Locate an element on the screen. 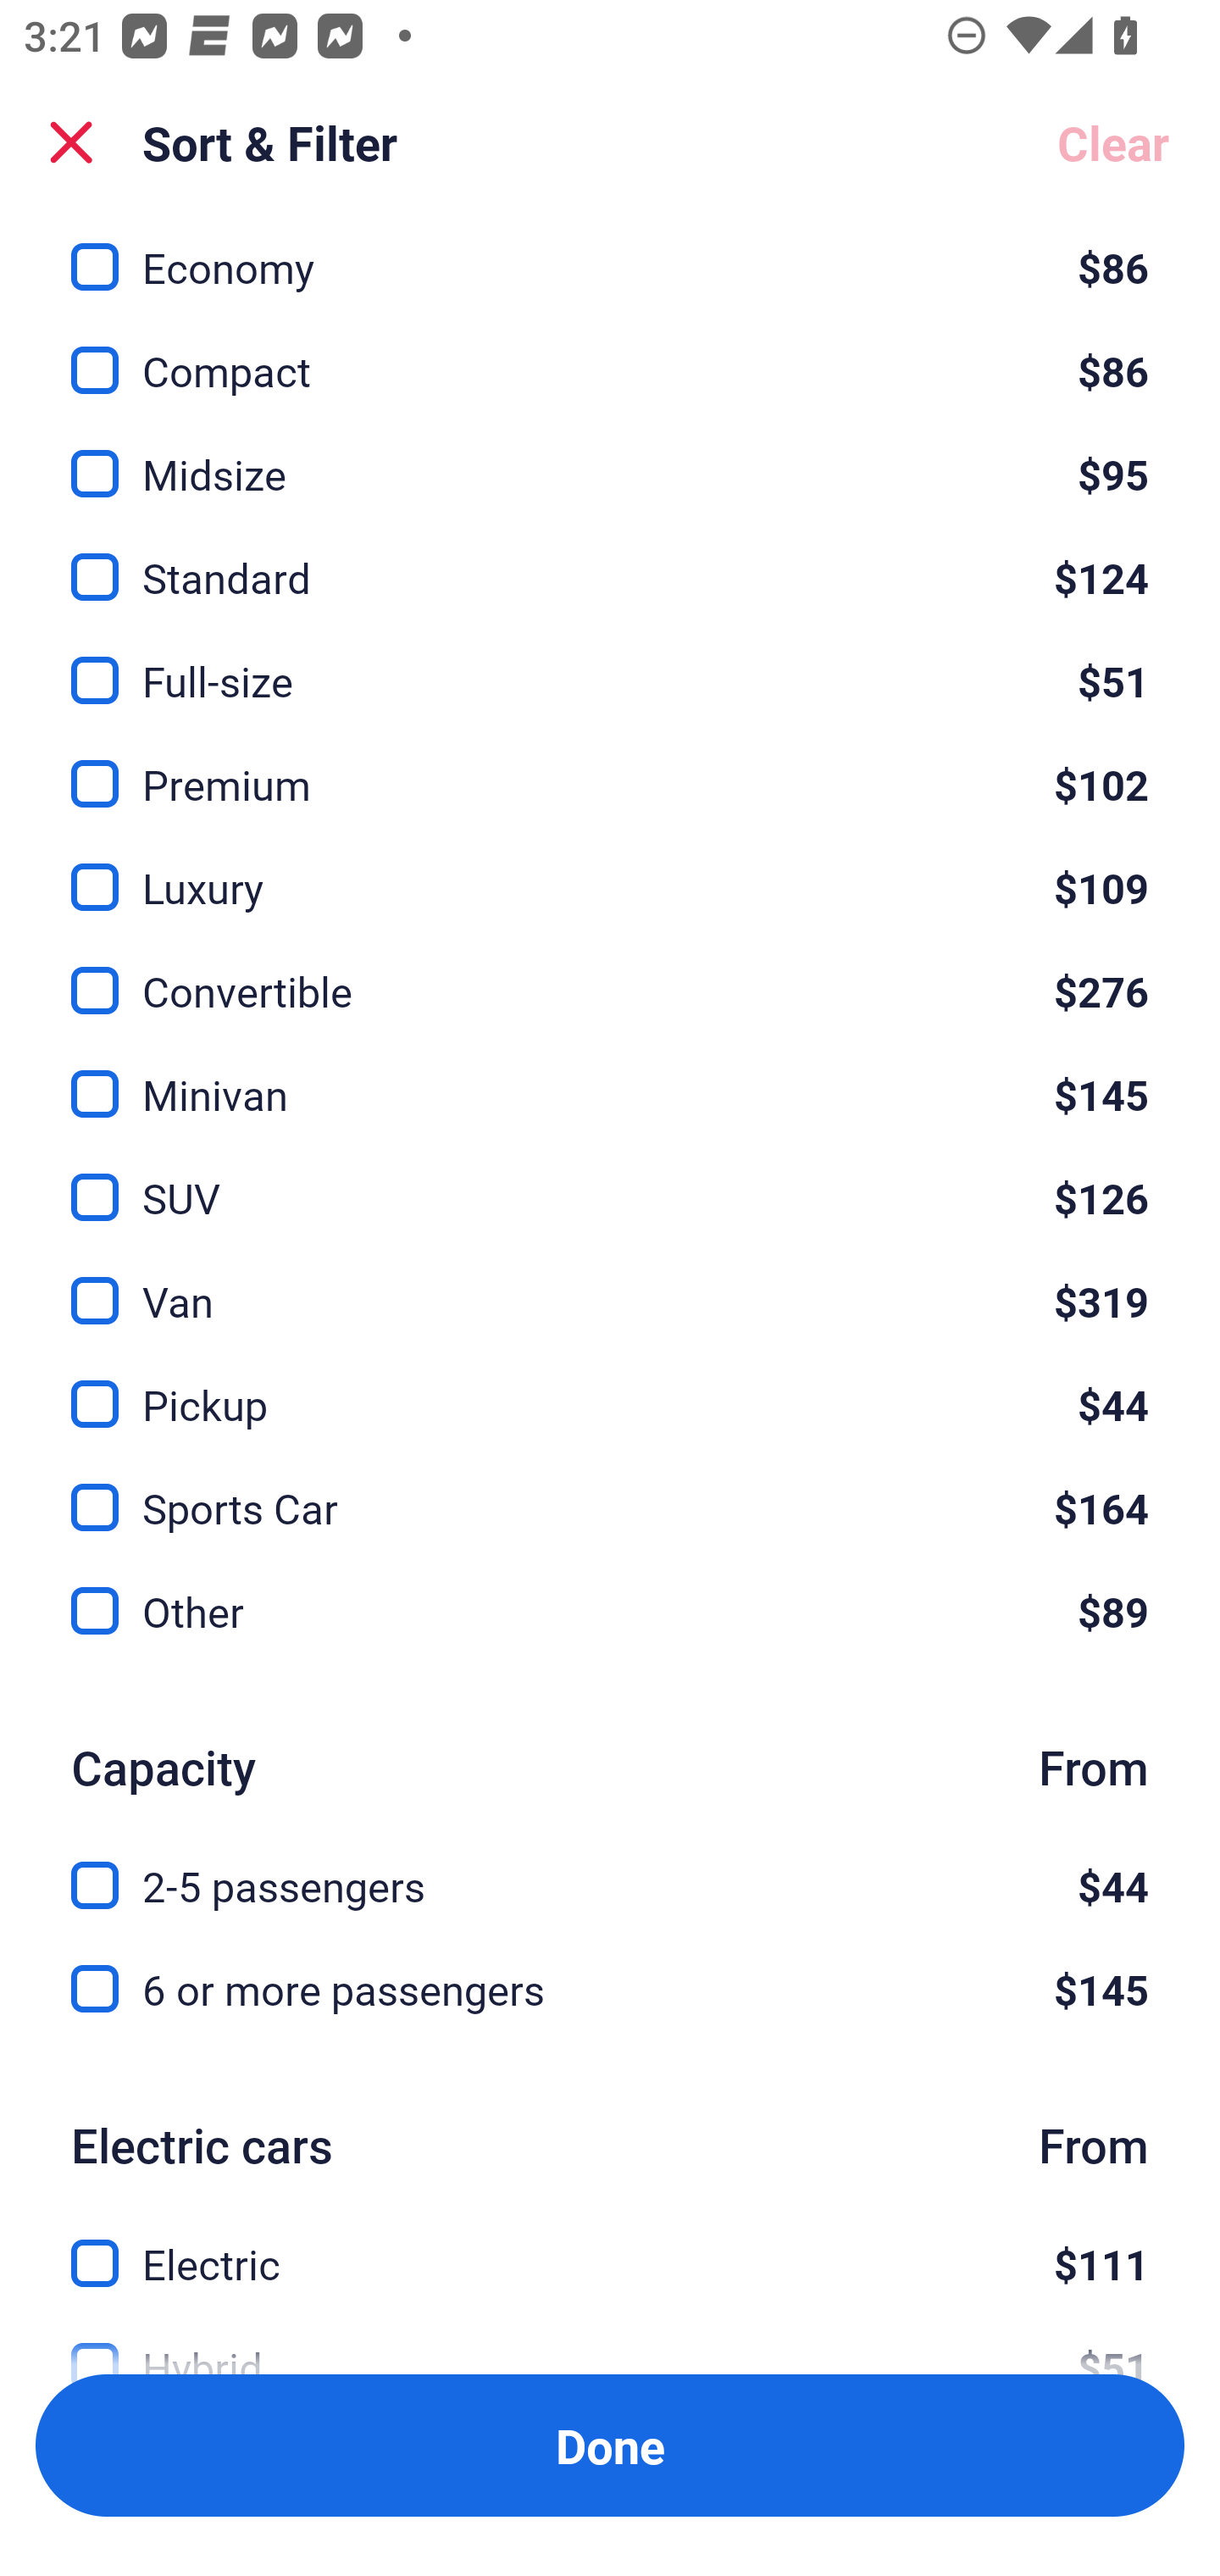  Close Sort and Filter is located at coordinates (71, 142).